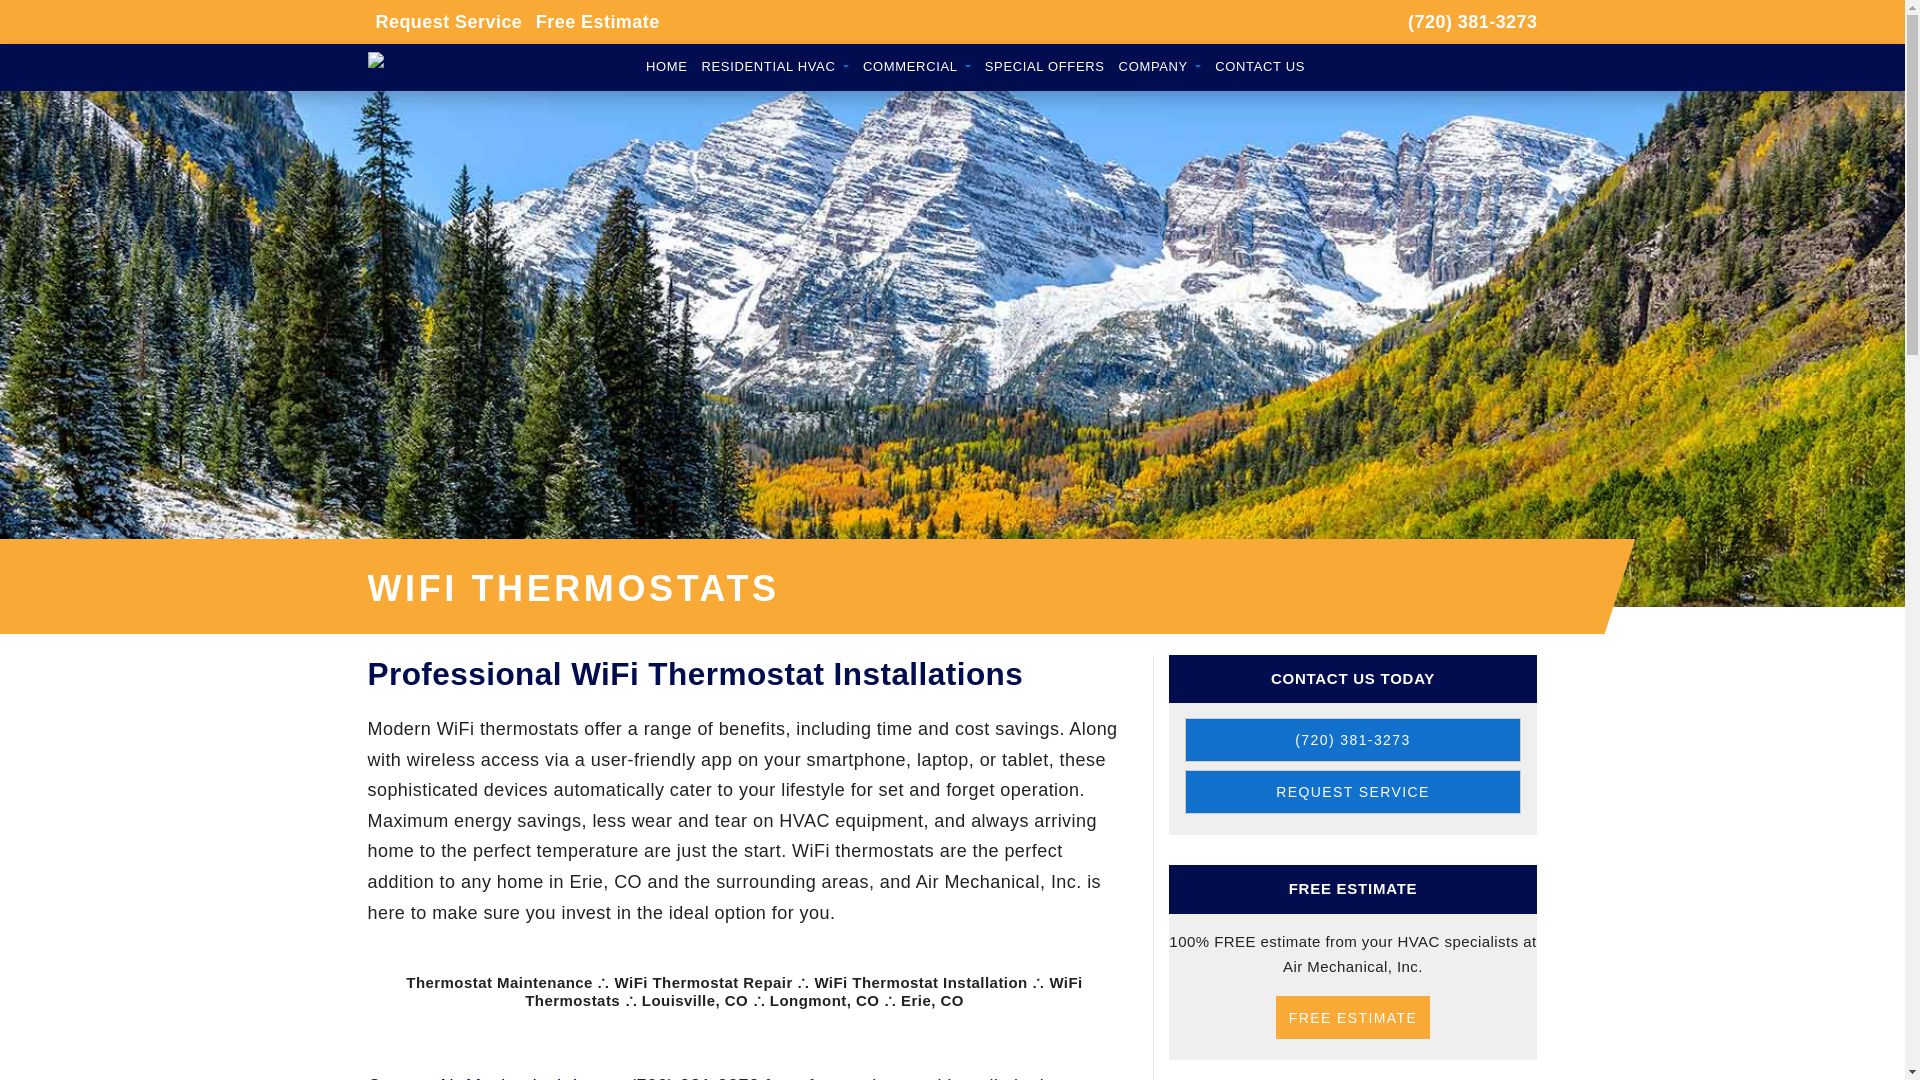 The image size is (1920, 1080). Describe the element at coordinates (598, 21) in the screenshot. I see `Free Estimate` at that location.